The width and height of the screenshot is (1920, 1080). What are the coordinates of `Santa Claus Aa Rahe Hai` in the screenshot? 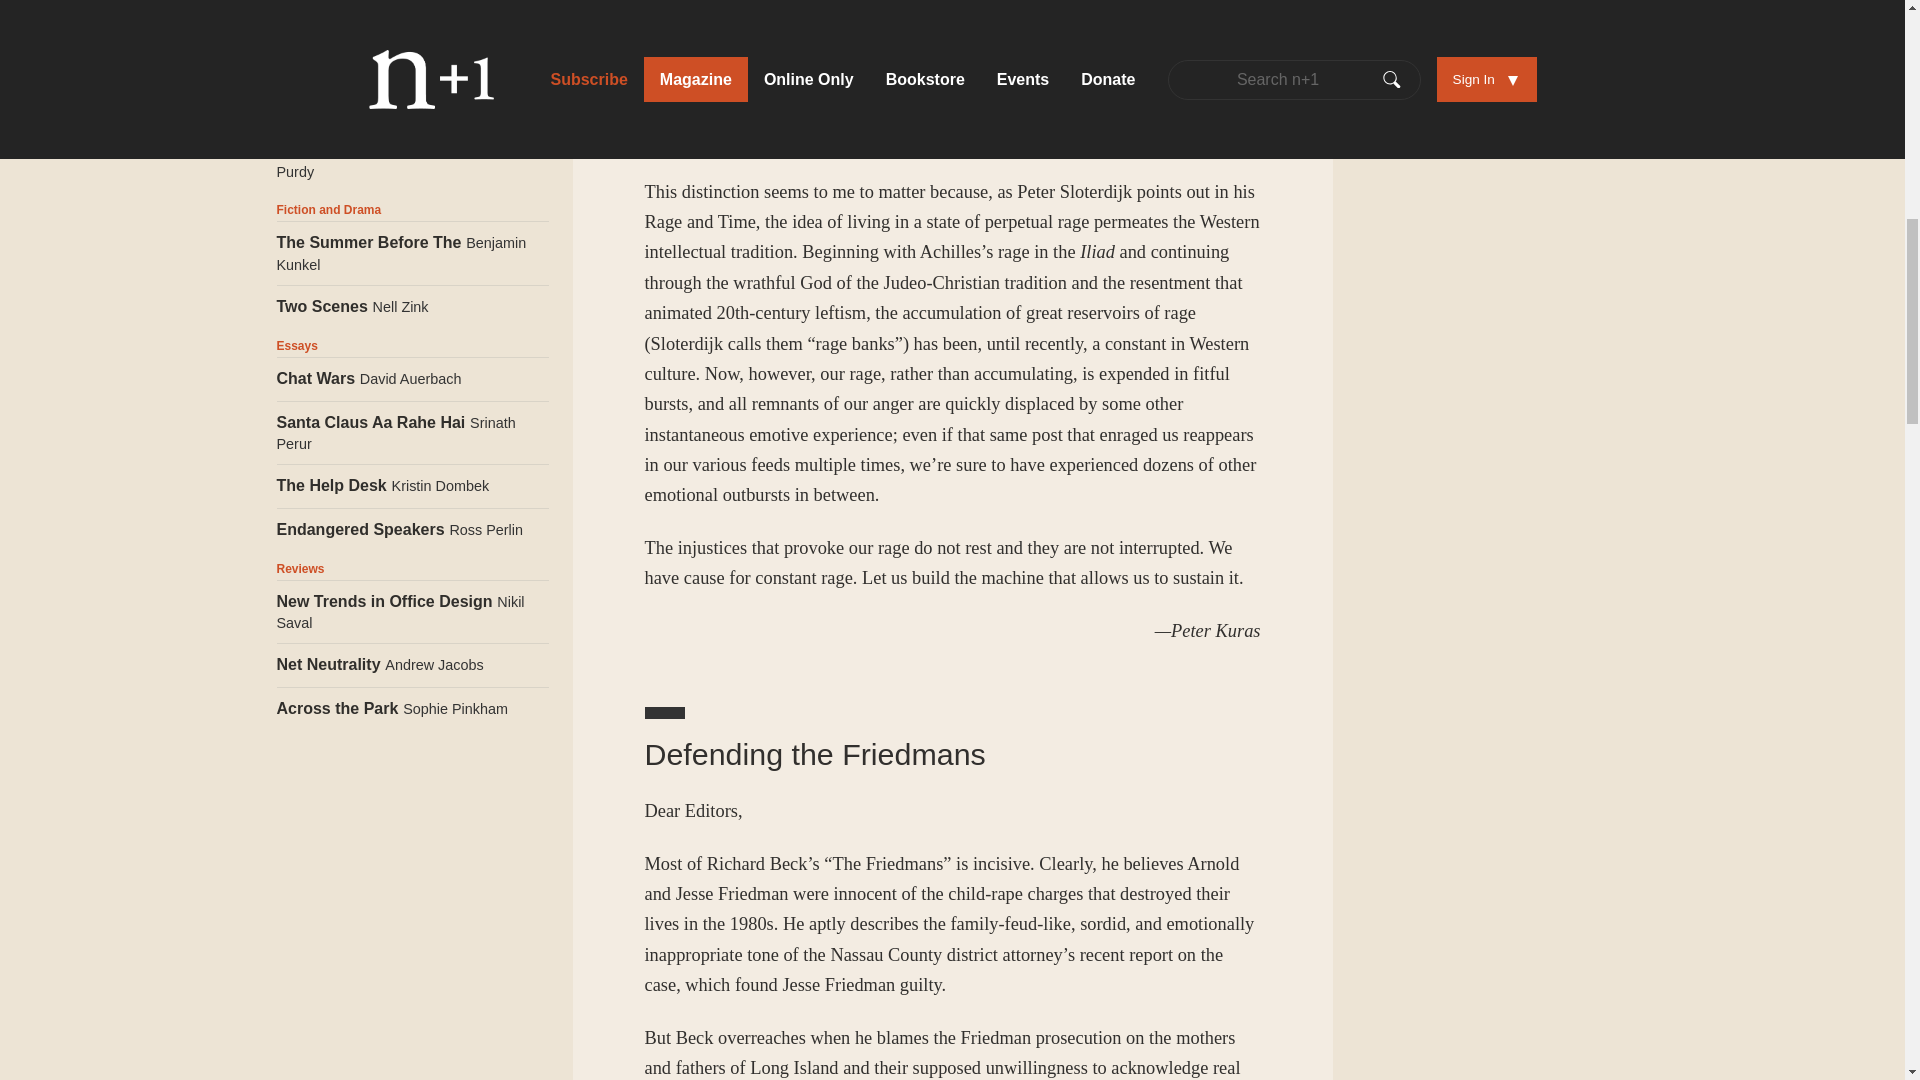 It's located at (412, 433).